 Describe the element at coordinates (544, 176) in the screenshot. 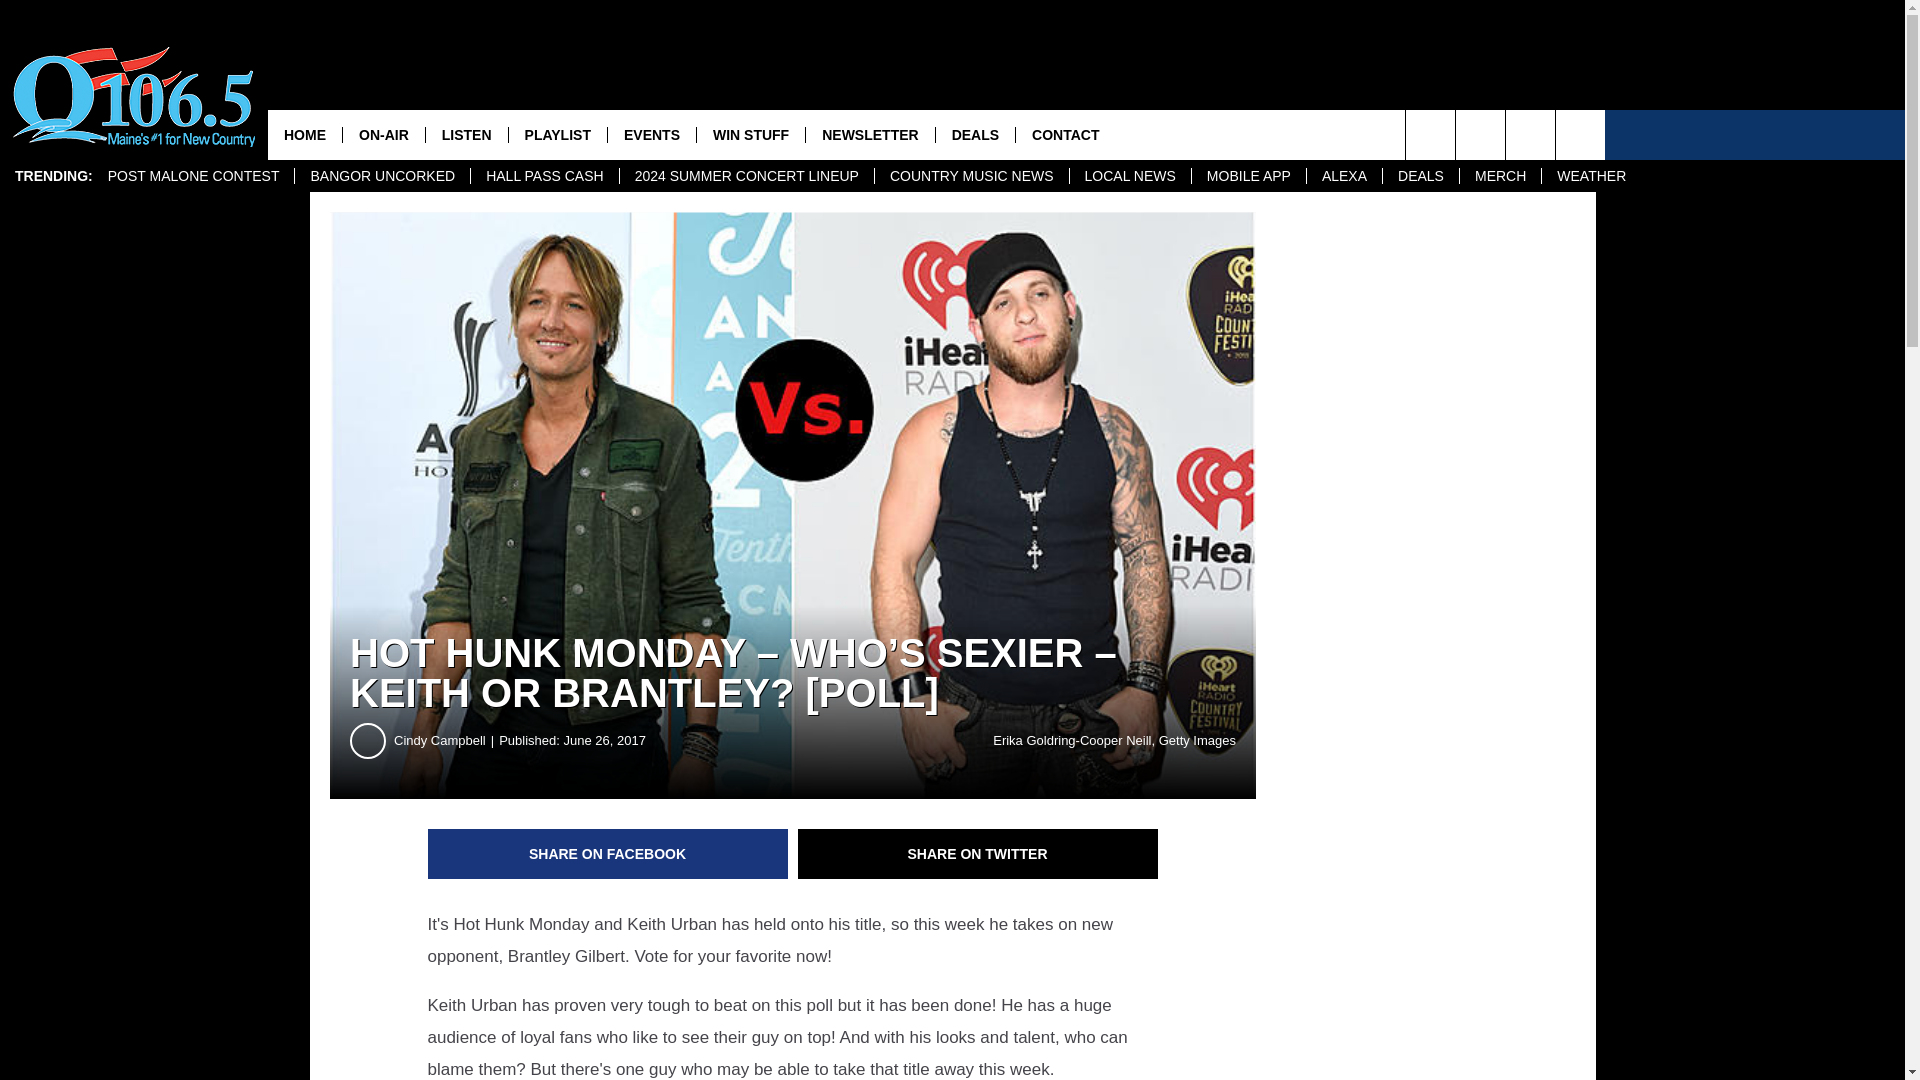

I see `HALL PASS CASH` at that location.